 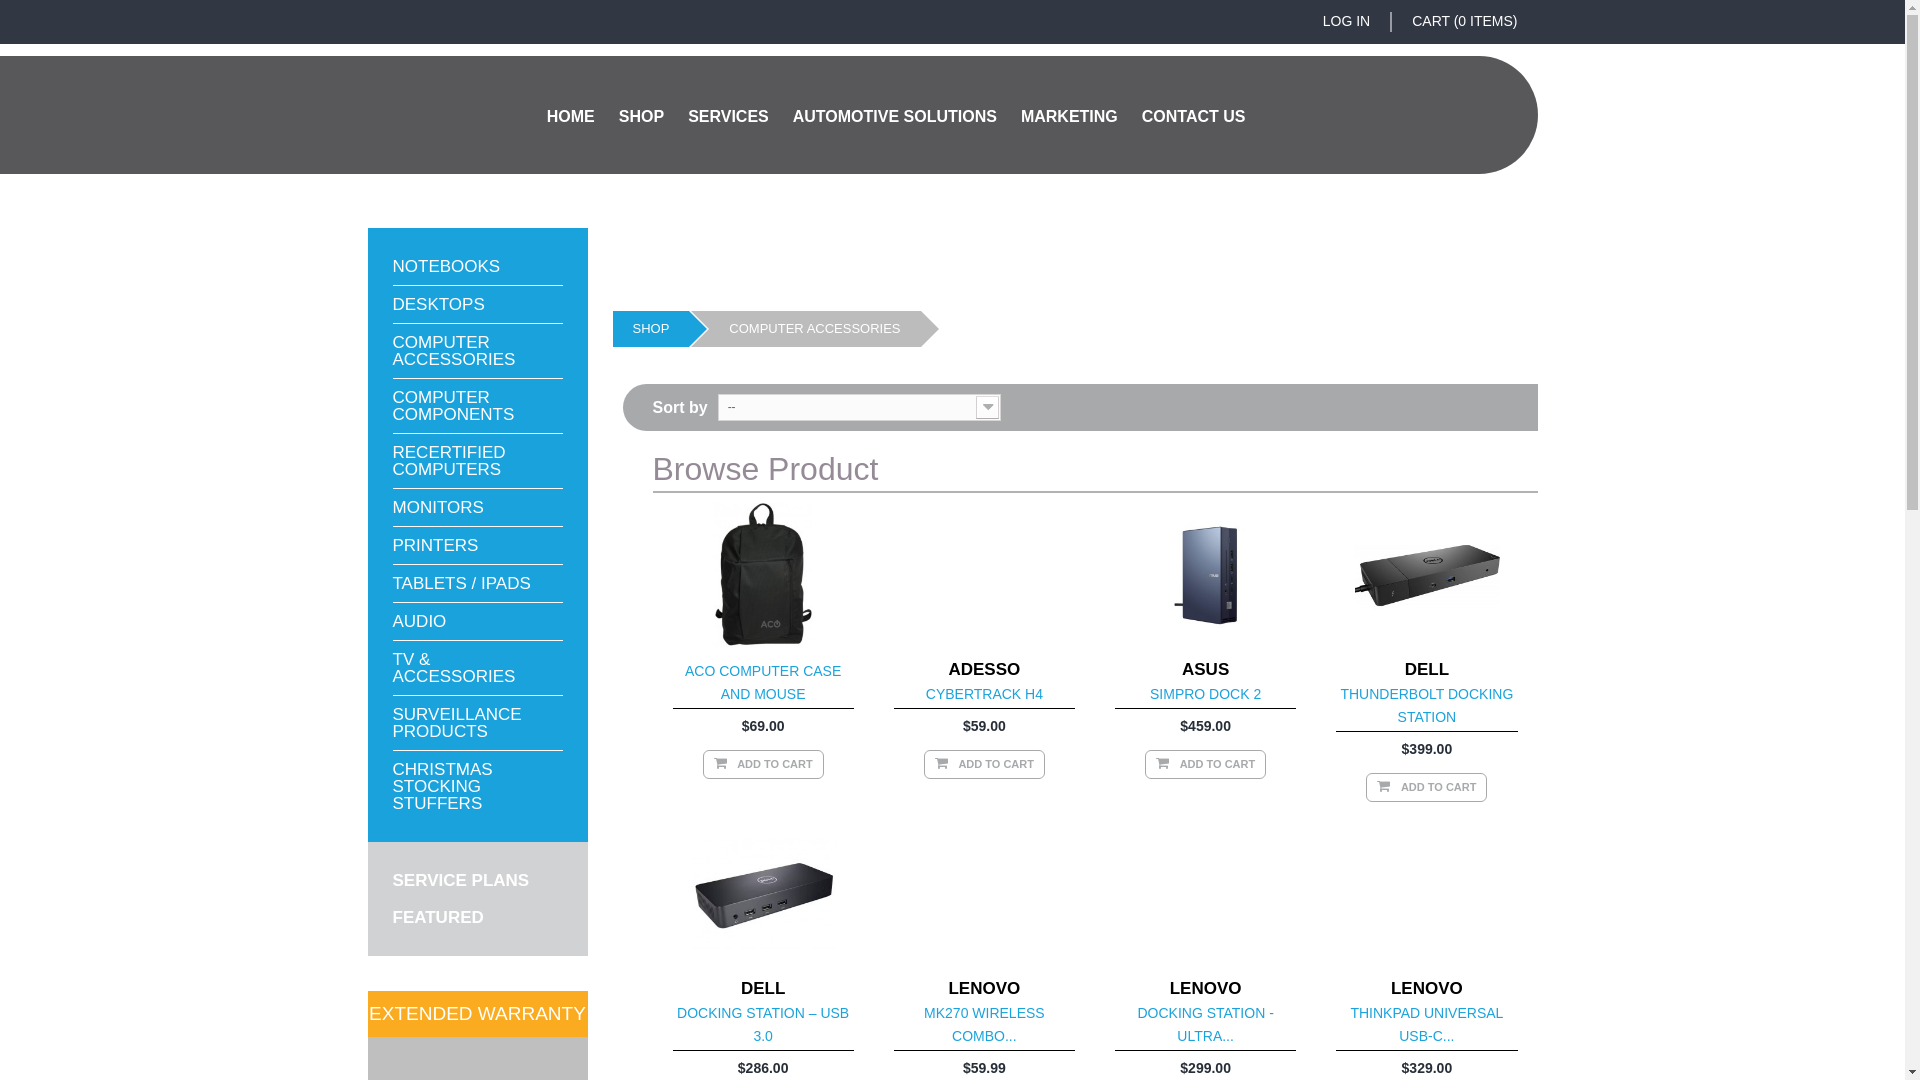 What do you see at coordinates (1346, 22) in the screenshot?
I see `LOG IN` at bounding box center [1346, 22].